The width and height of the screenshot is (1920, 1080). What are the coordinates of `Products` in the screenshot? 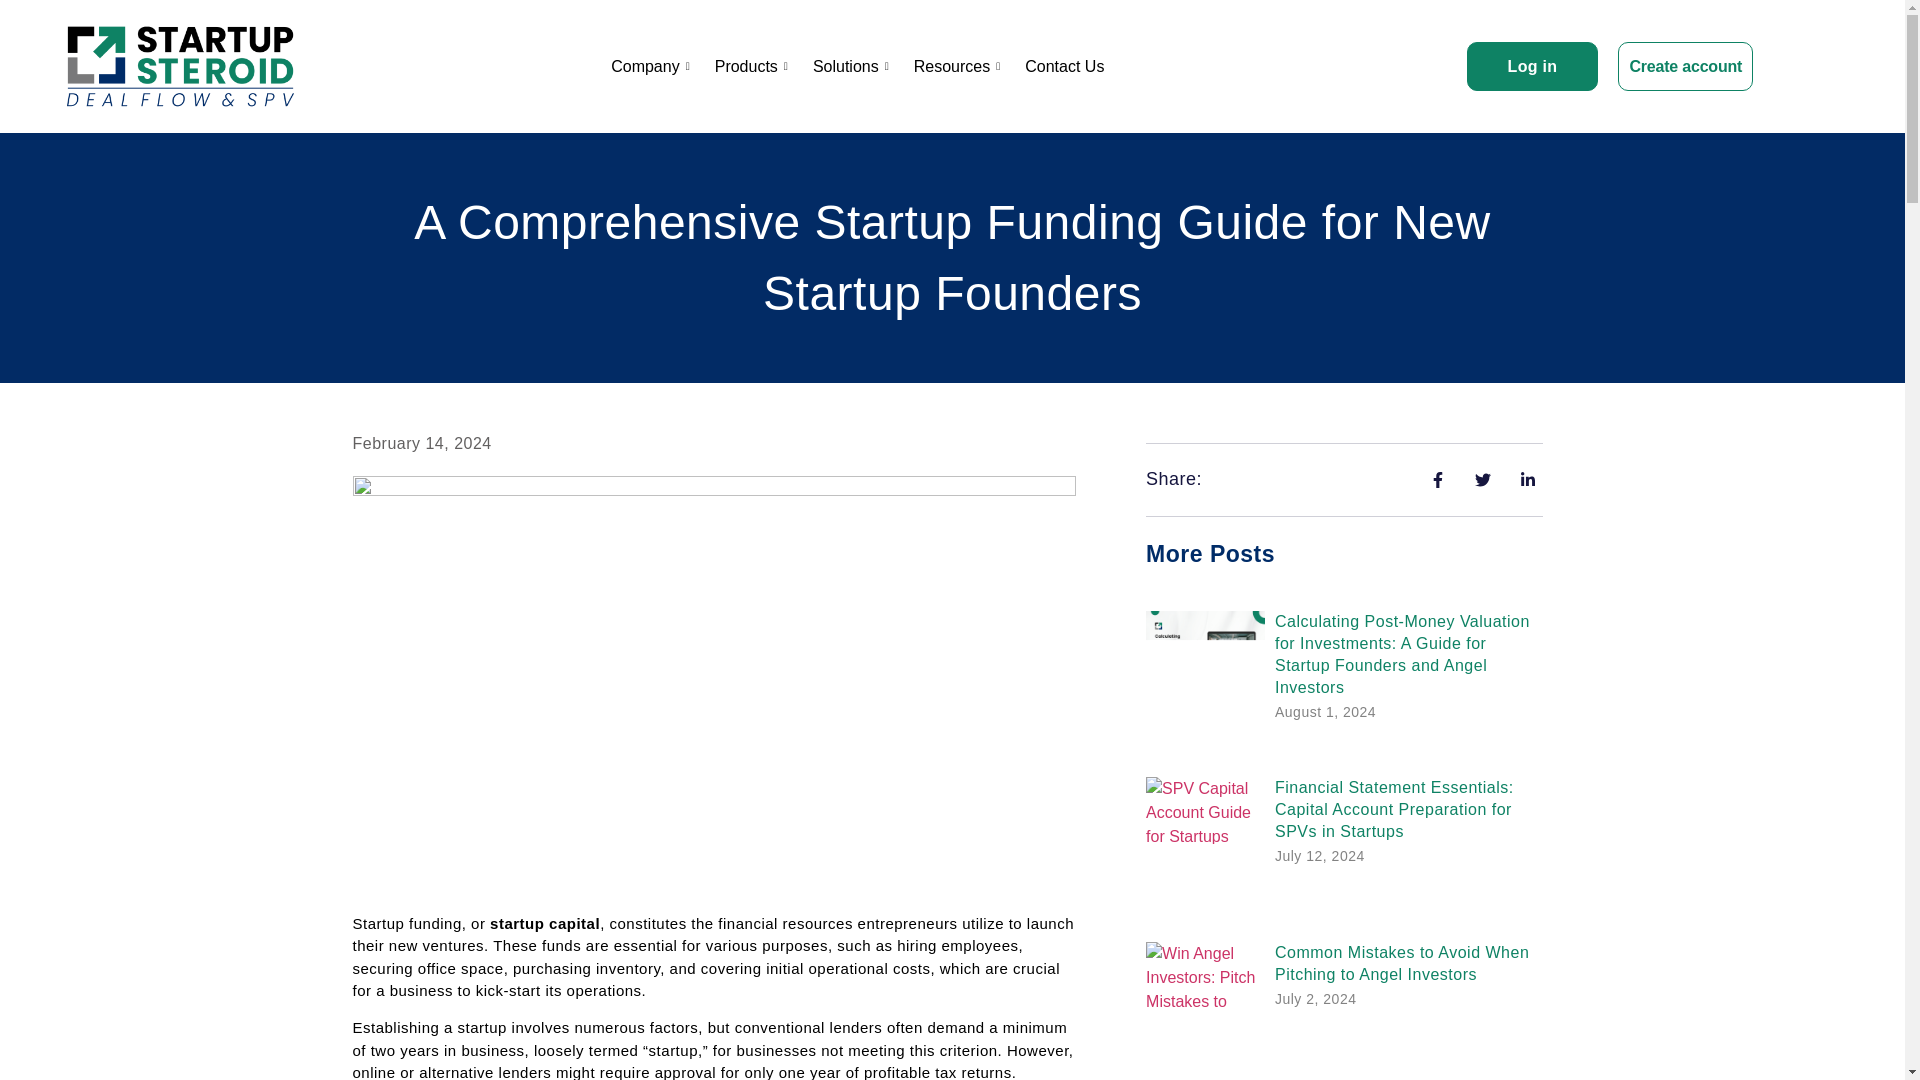 It's located at (753, 66).